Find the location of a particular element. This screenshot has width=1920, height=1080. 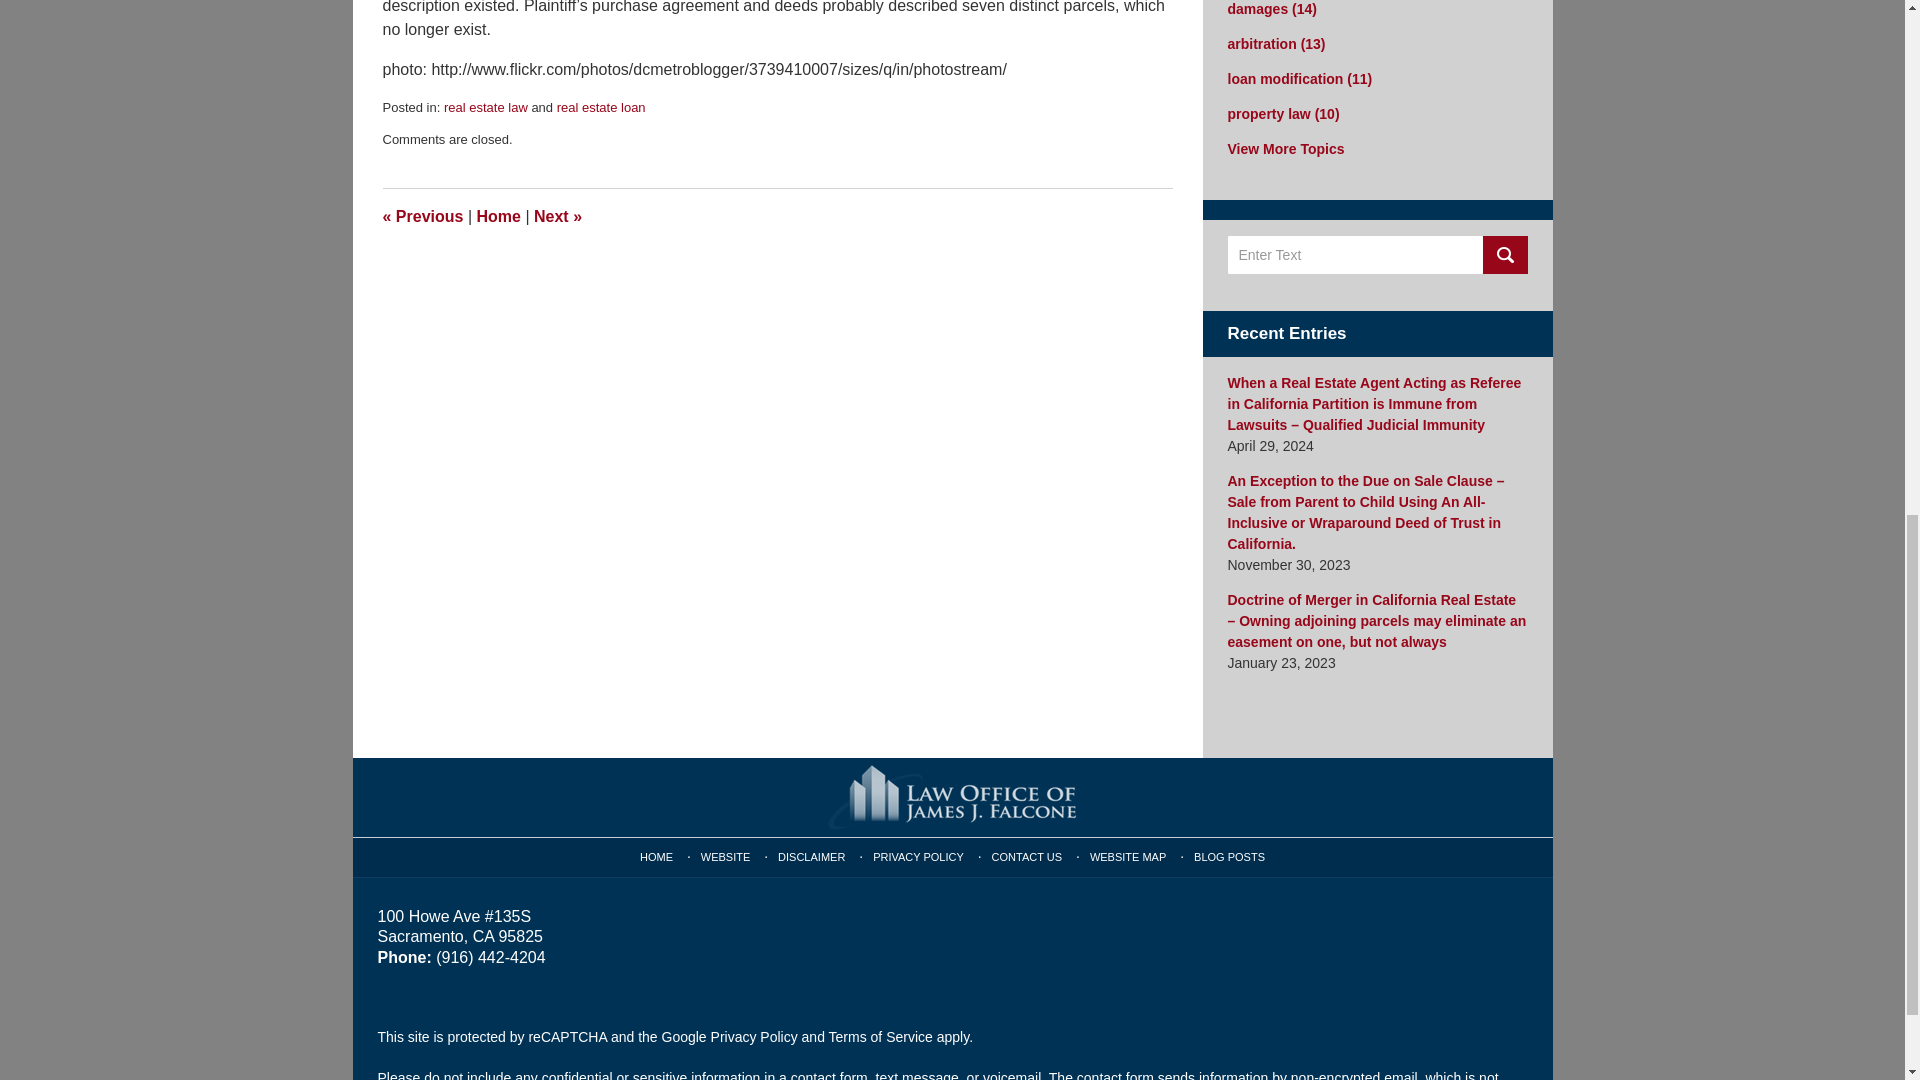

View all posts in real estate law is located at coordinates (486, 107).